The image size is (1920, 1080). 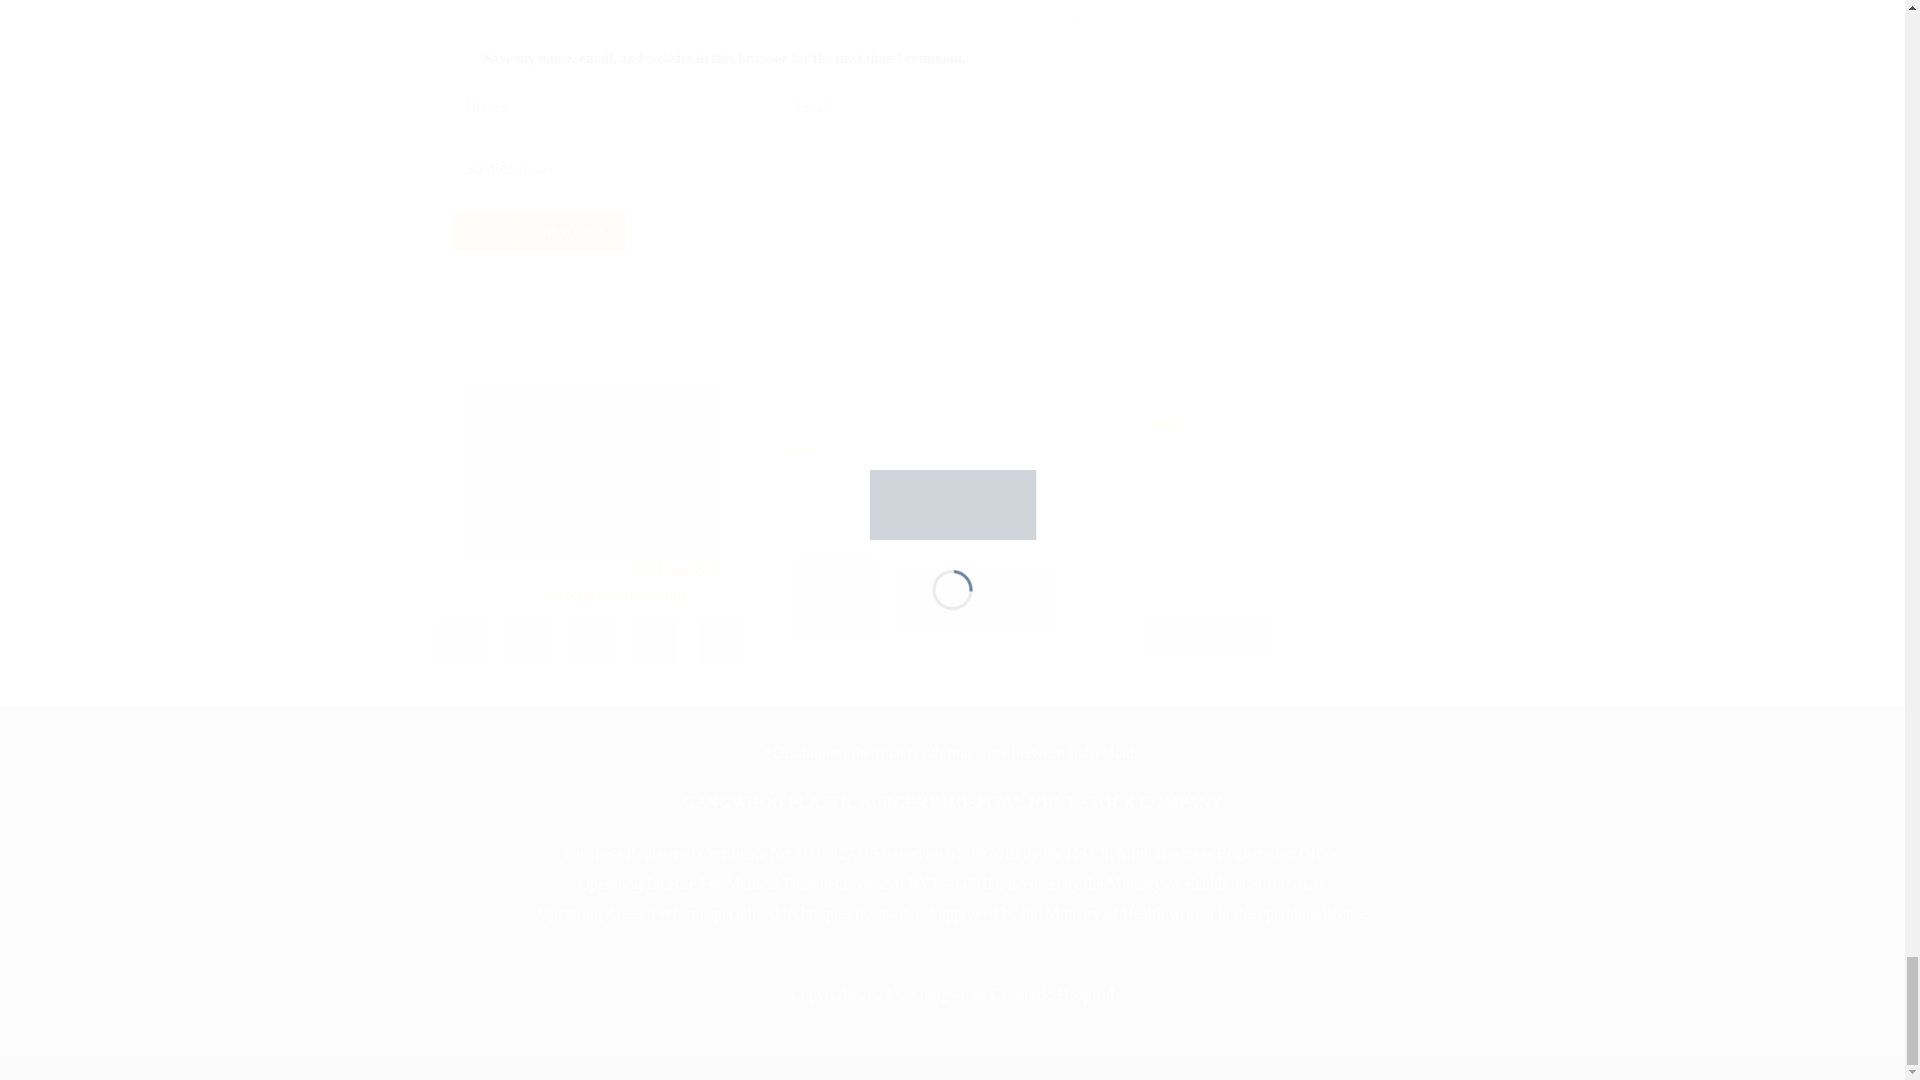 I want to click on yes, so click(x=462, y=56).